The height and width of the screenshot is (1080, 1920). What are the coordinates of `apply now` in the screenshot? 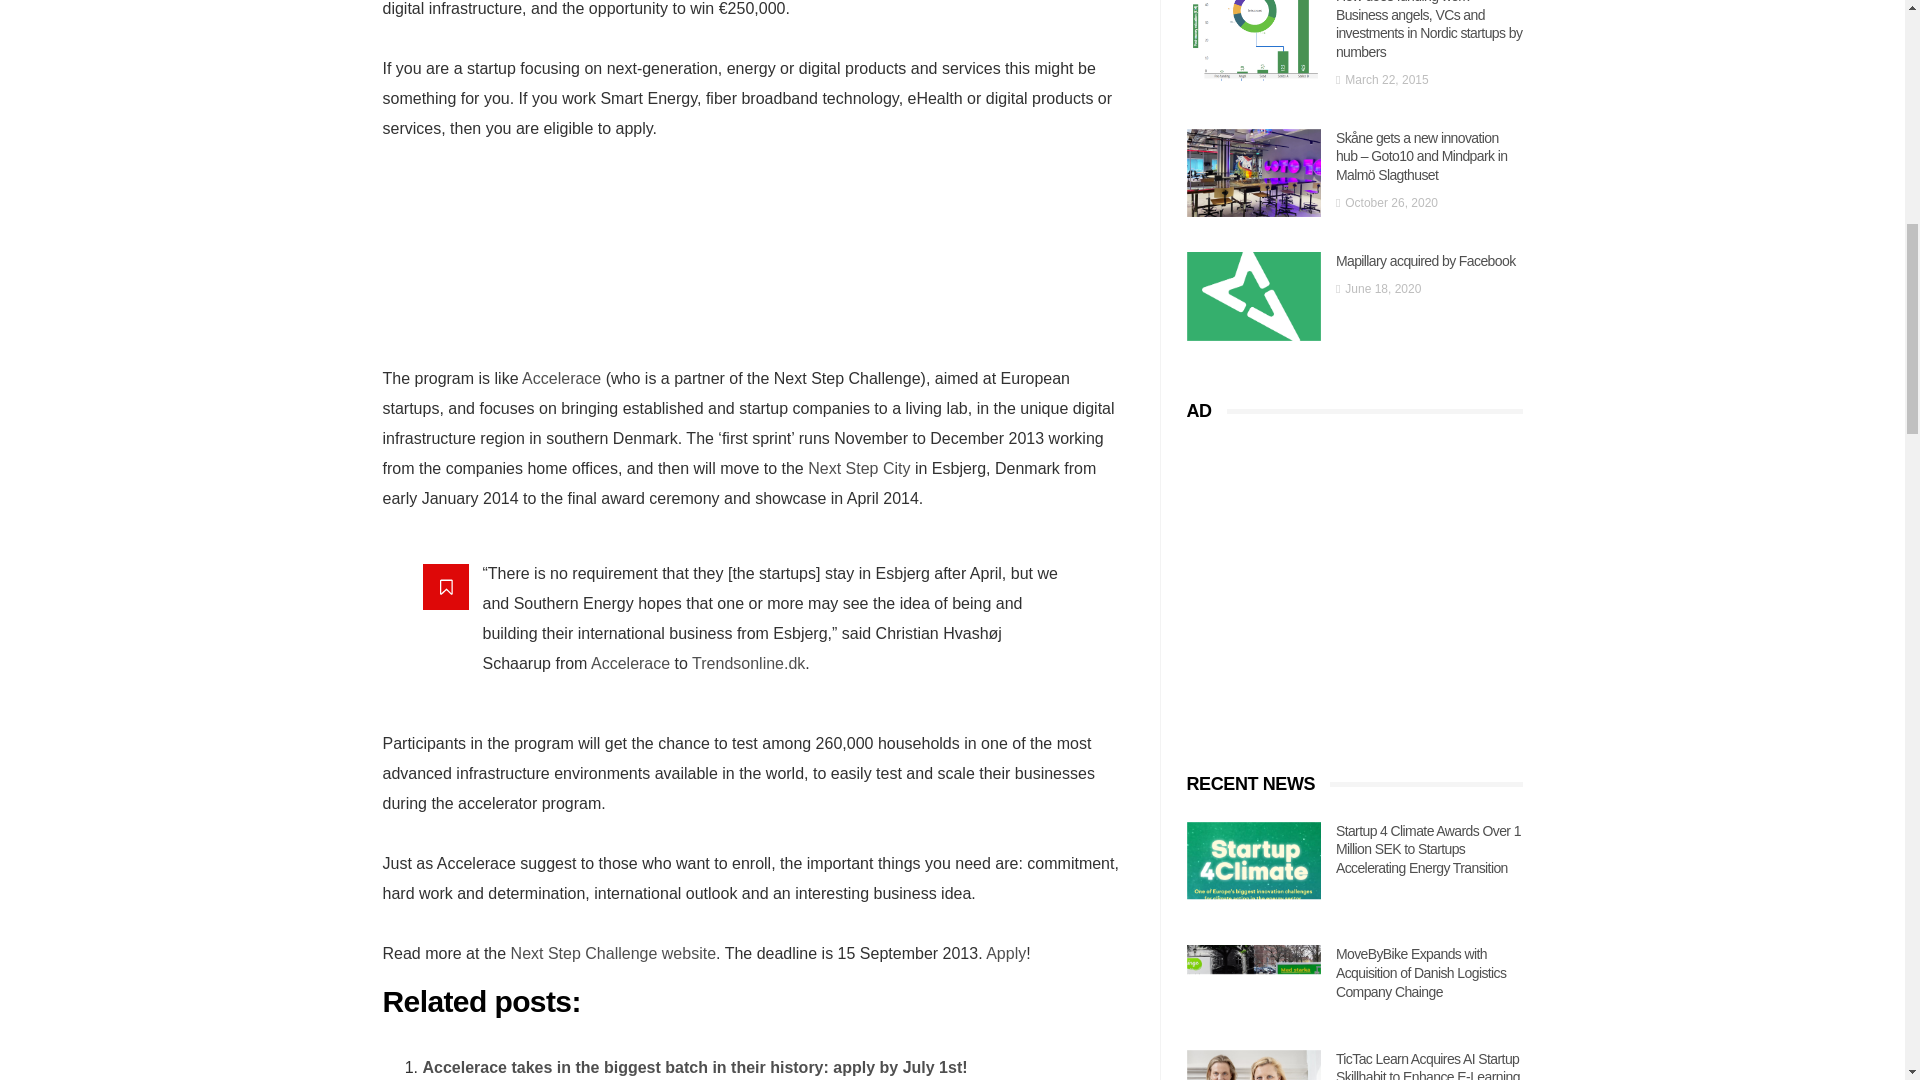 It's located at (1006, 954).